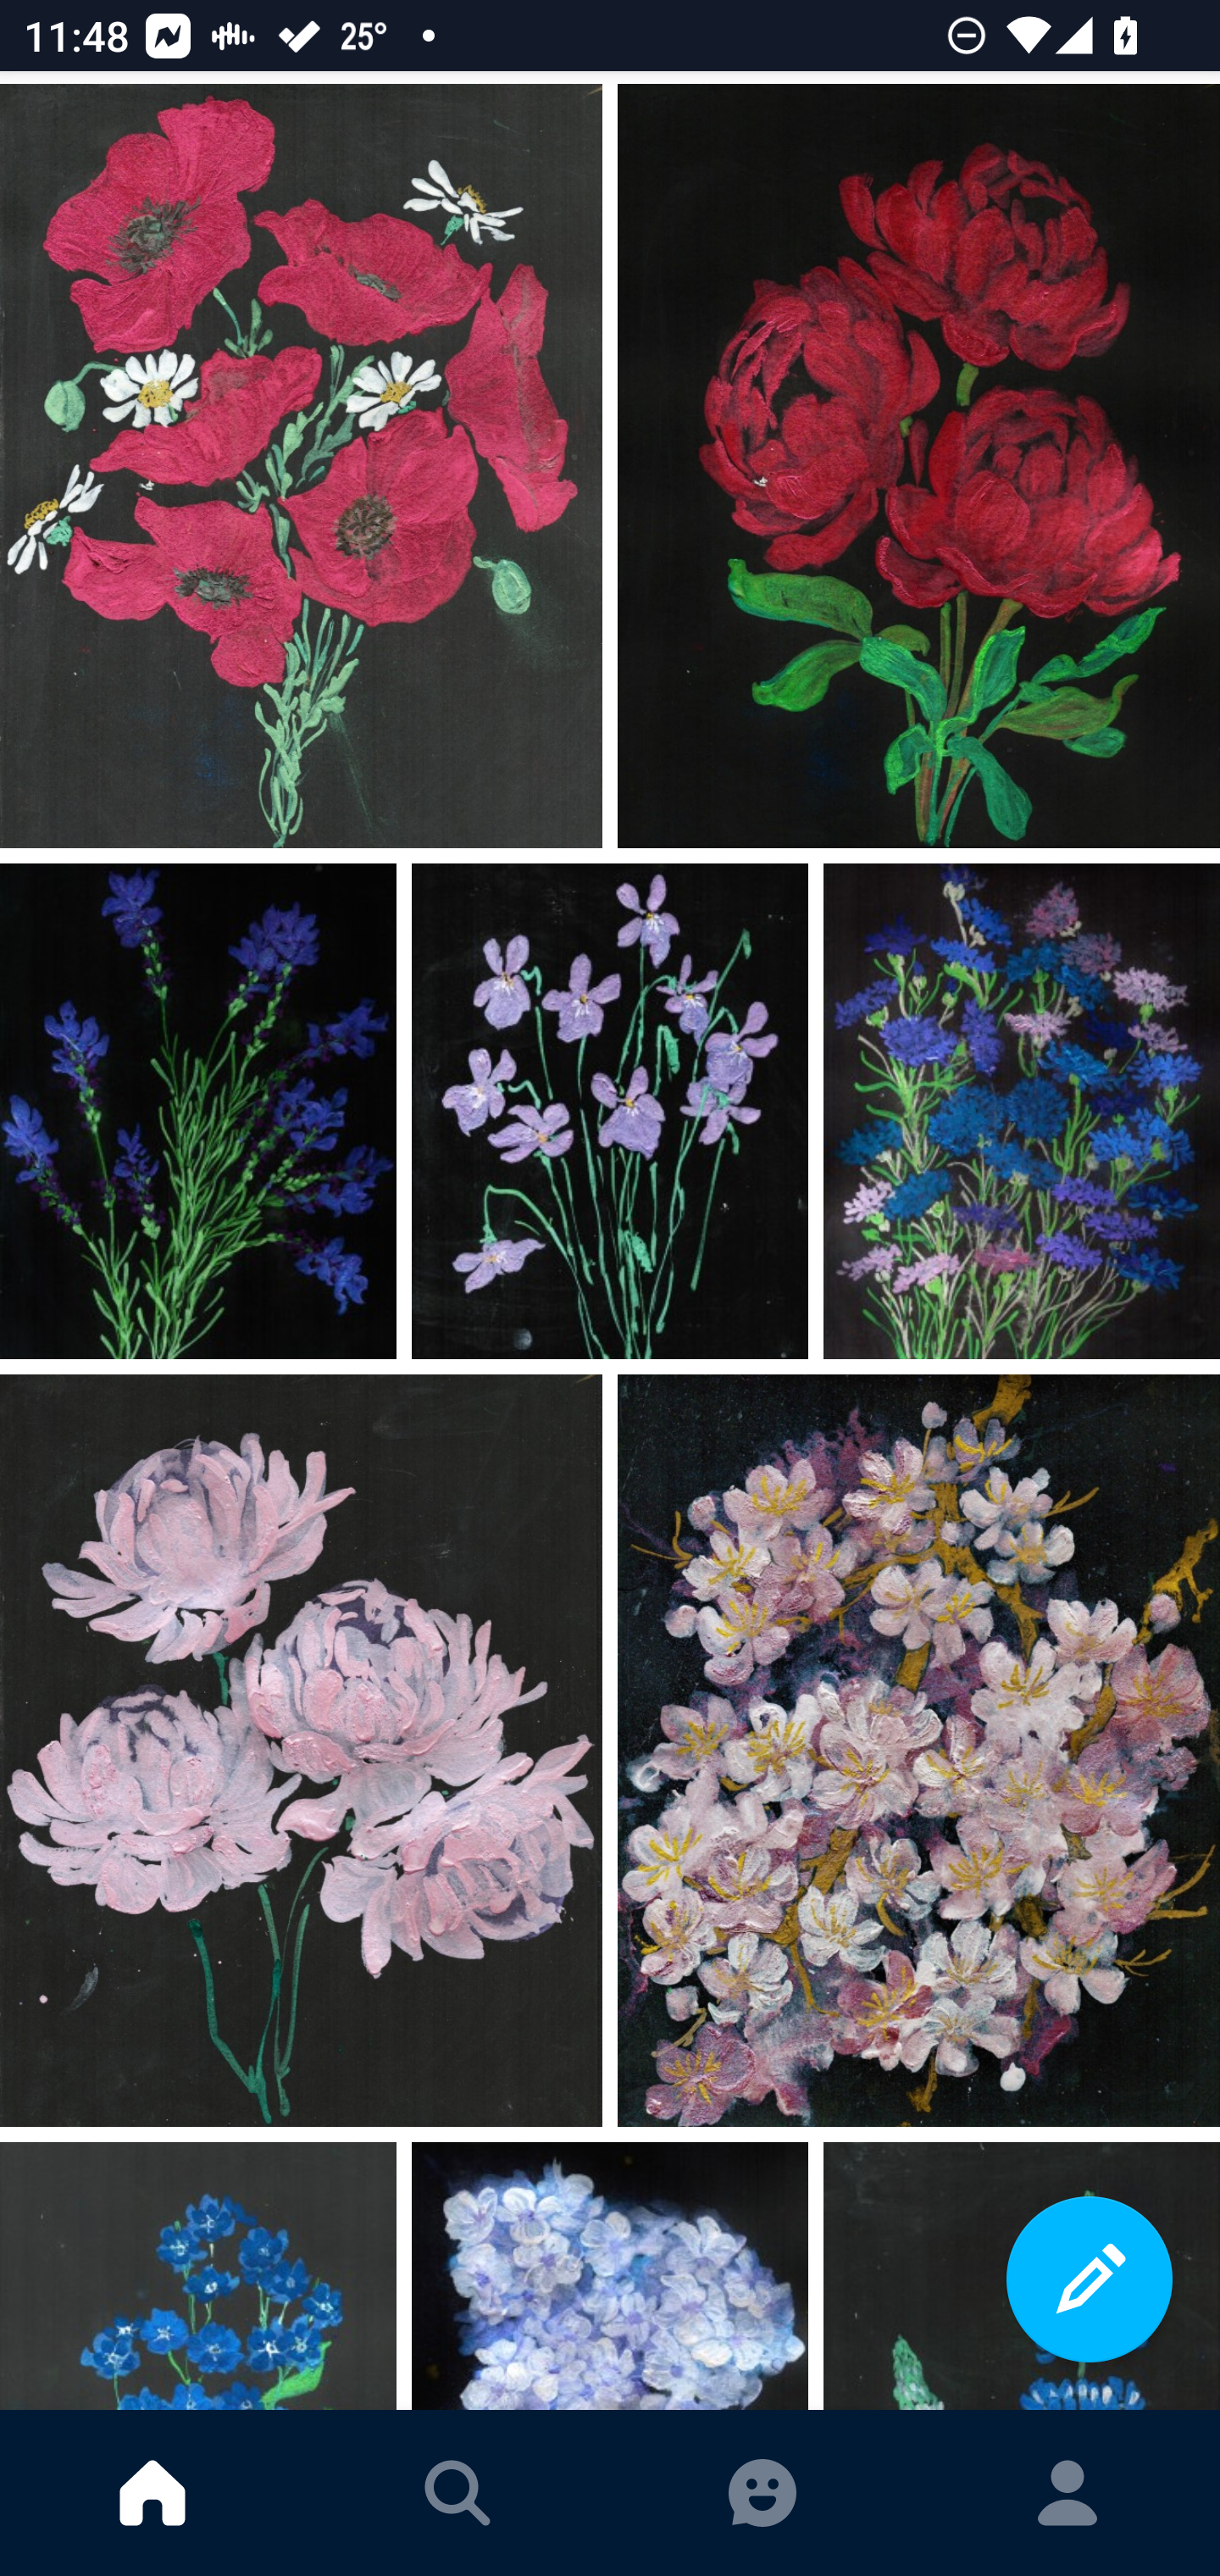 This screenshot has height=2576, width=1220. Describe the element at coordinates (457, 2493) in the screenshot. I see `EXPLORE` at that location.